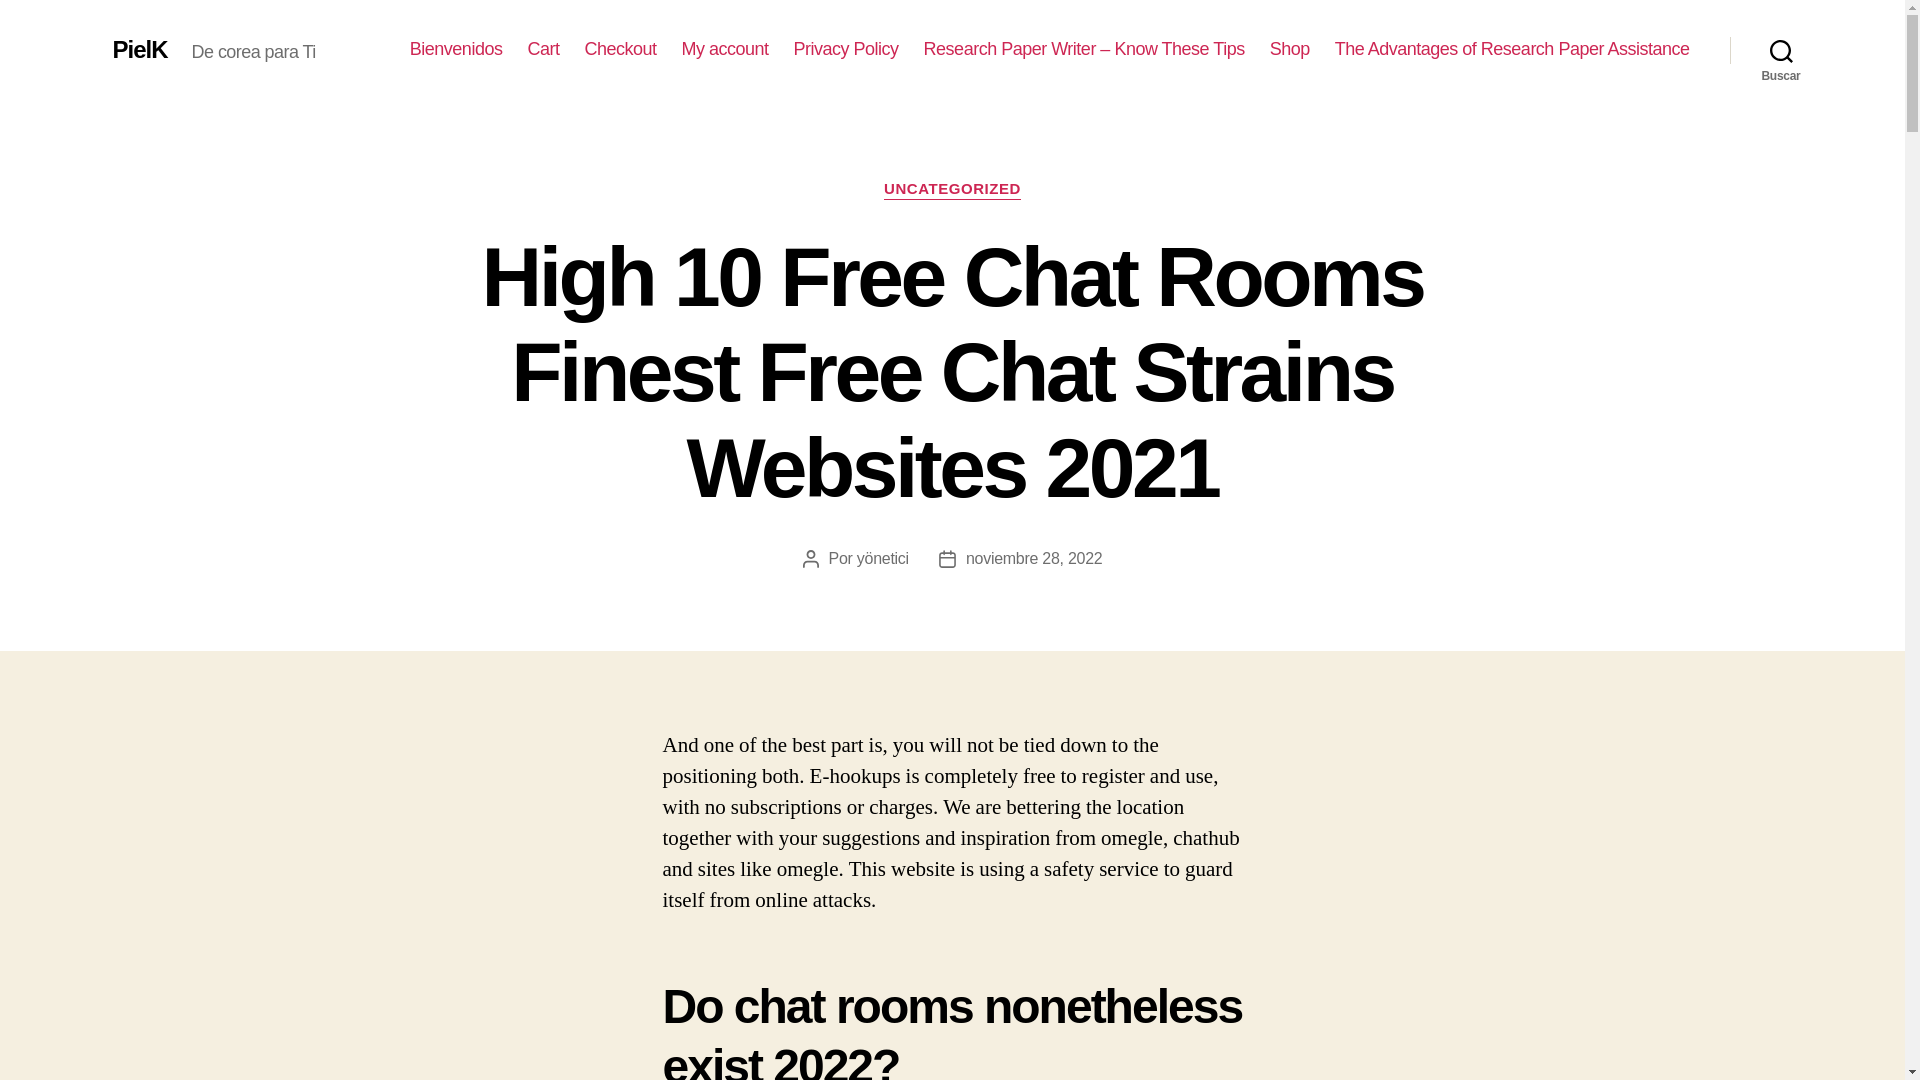  I want to click on UNCATEGORIZED, so click(952, 190).